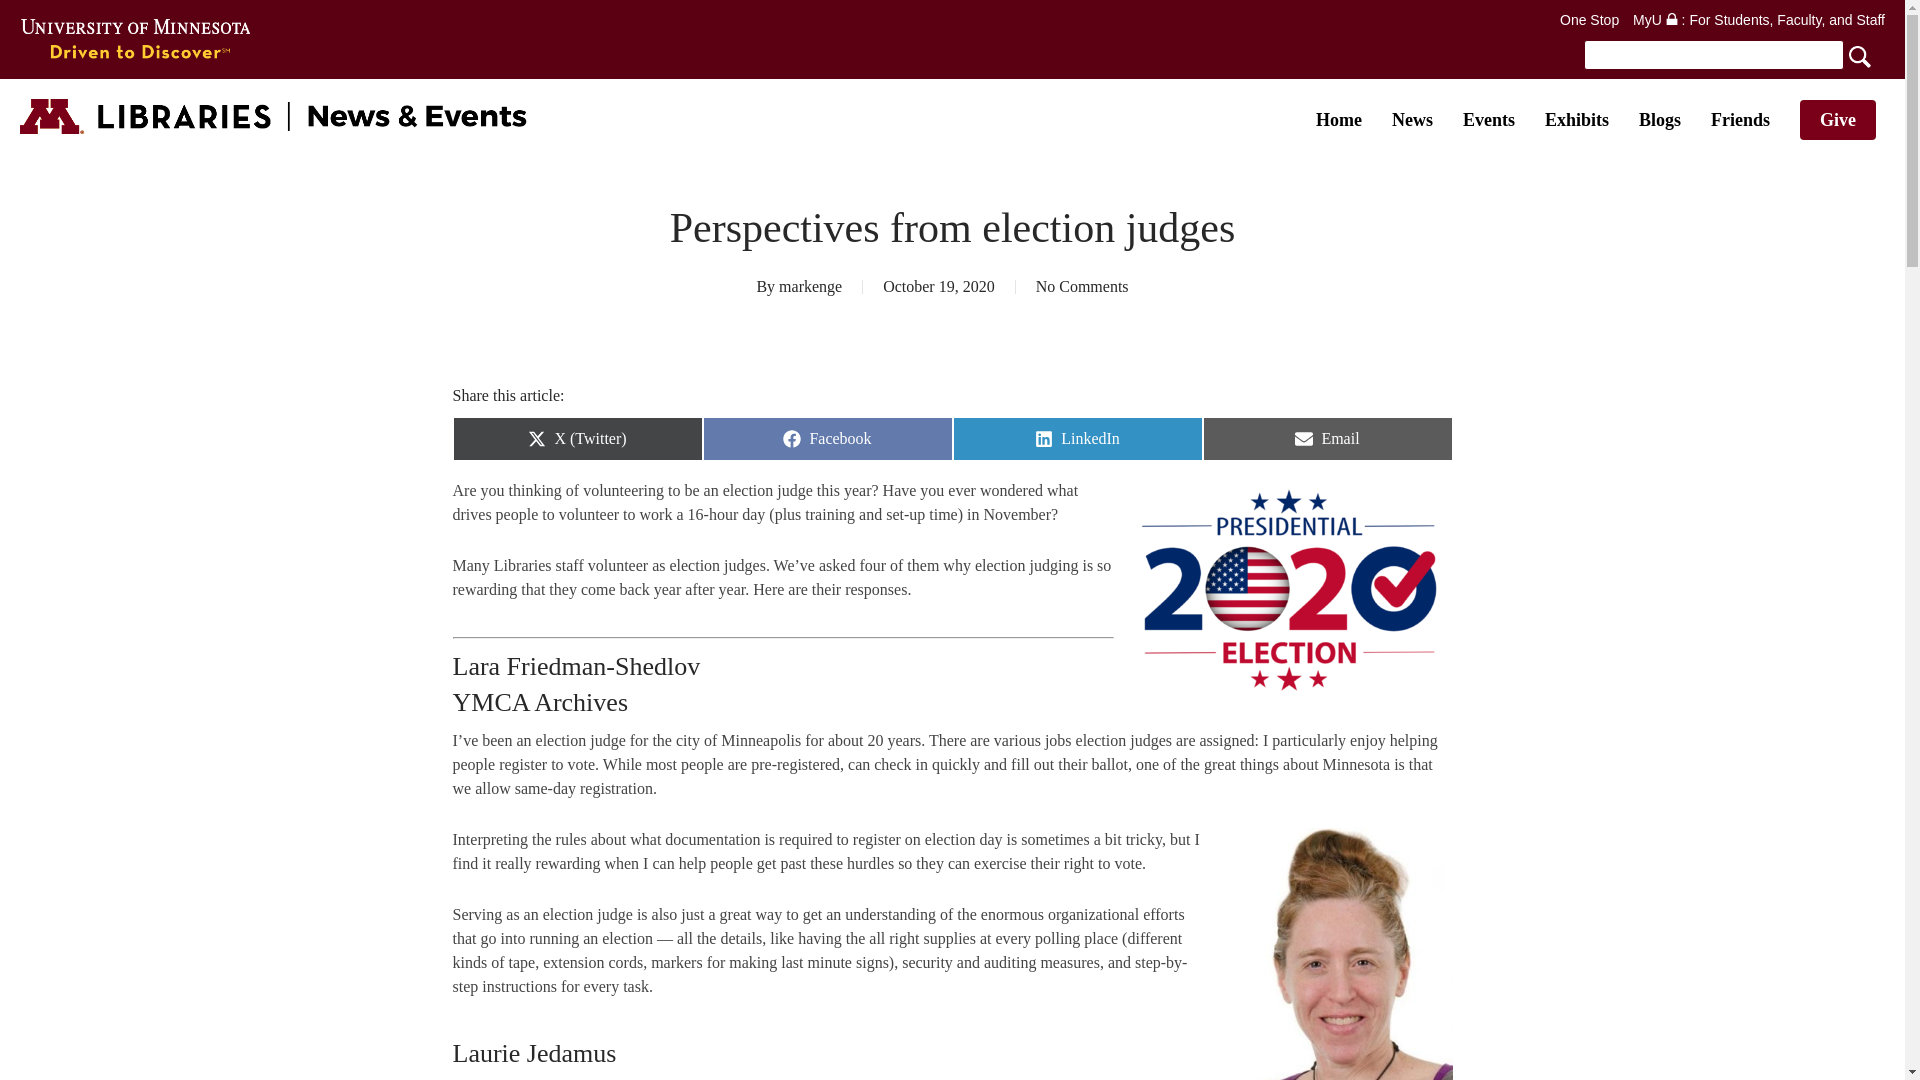 The width and height of the screenshot is (1920, 1080). I want to click on News, so click(1412, 120).